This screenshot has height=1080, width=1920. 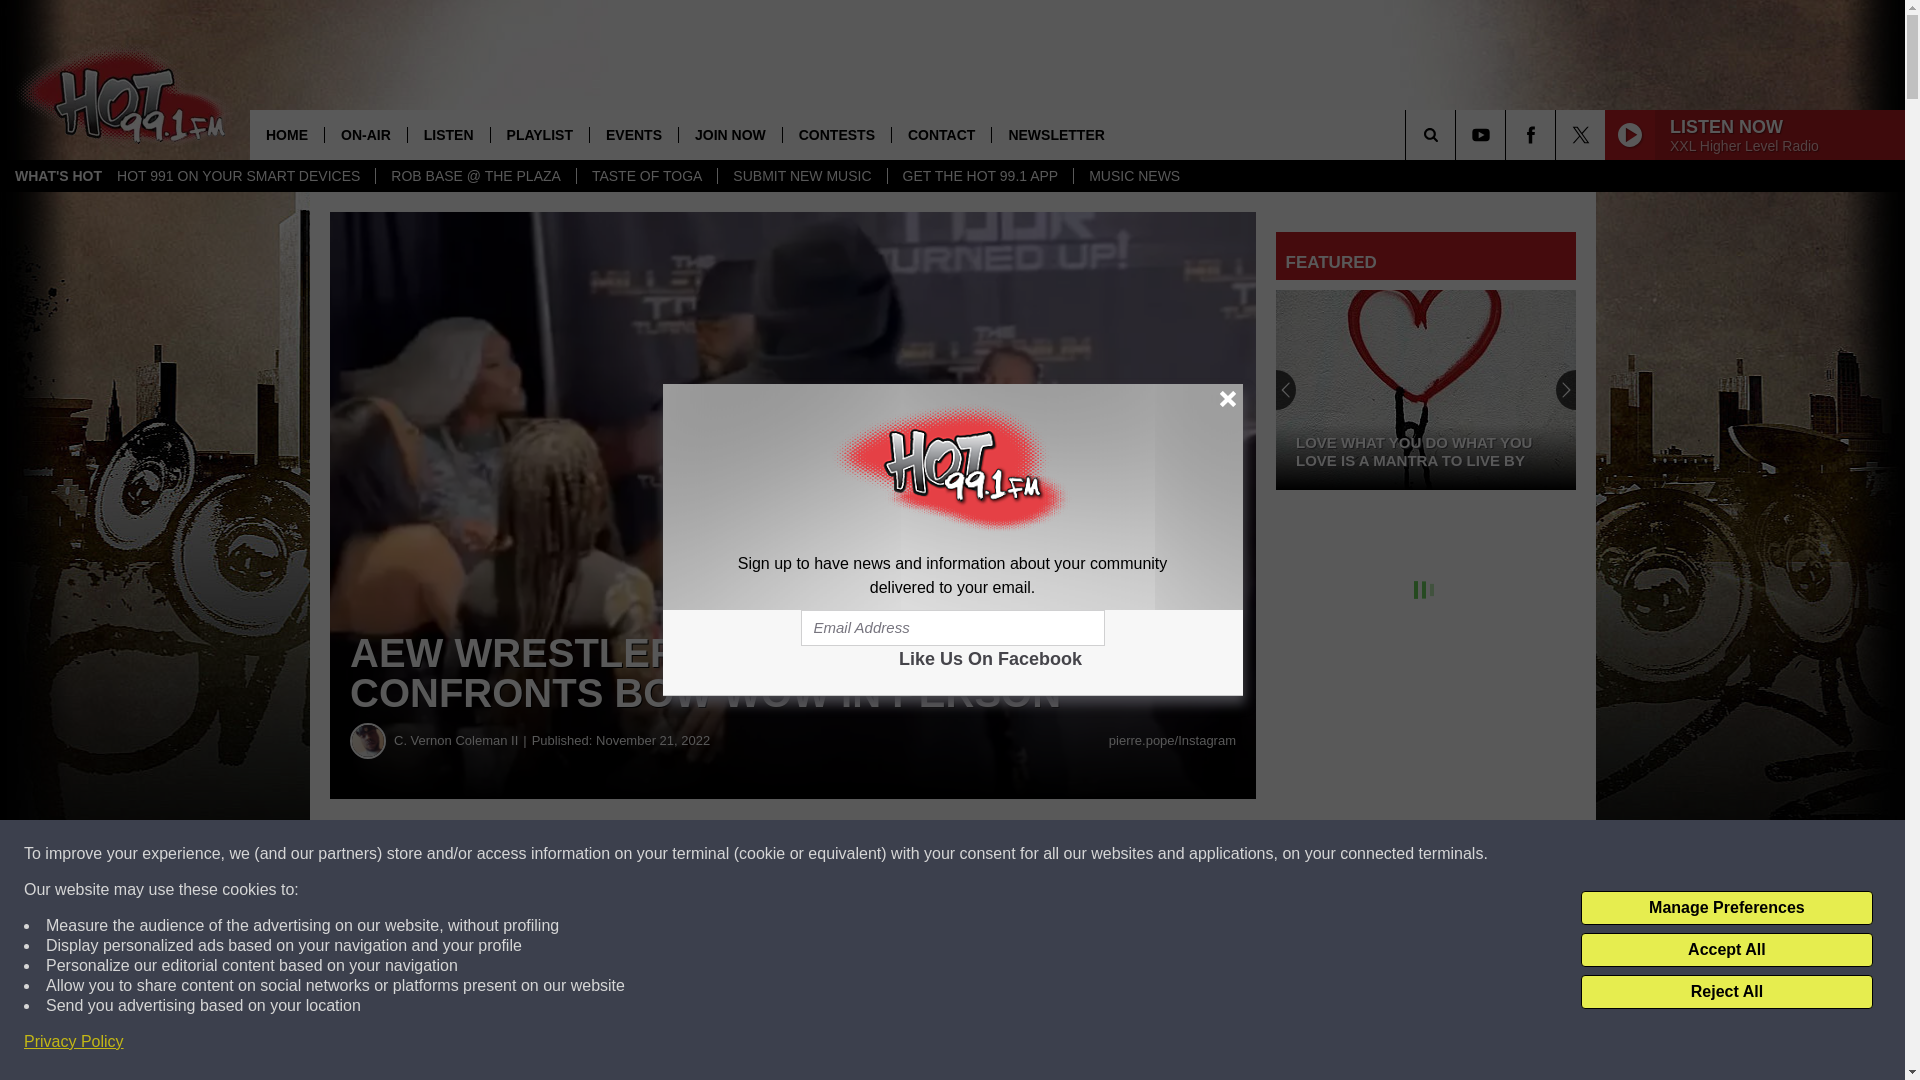 What do you see at coordinates (646, 176) in the screenshot?
I see `TASTE OF TOGA` at bounding box center [646, 176].